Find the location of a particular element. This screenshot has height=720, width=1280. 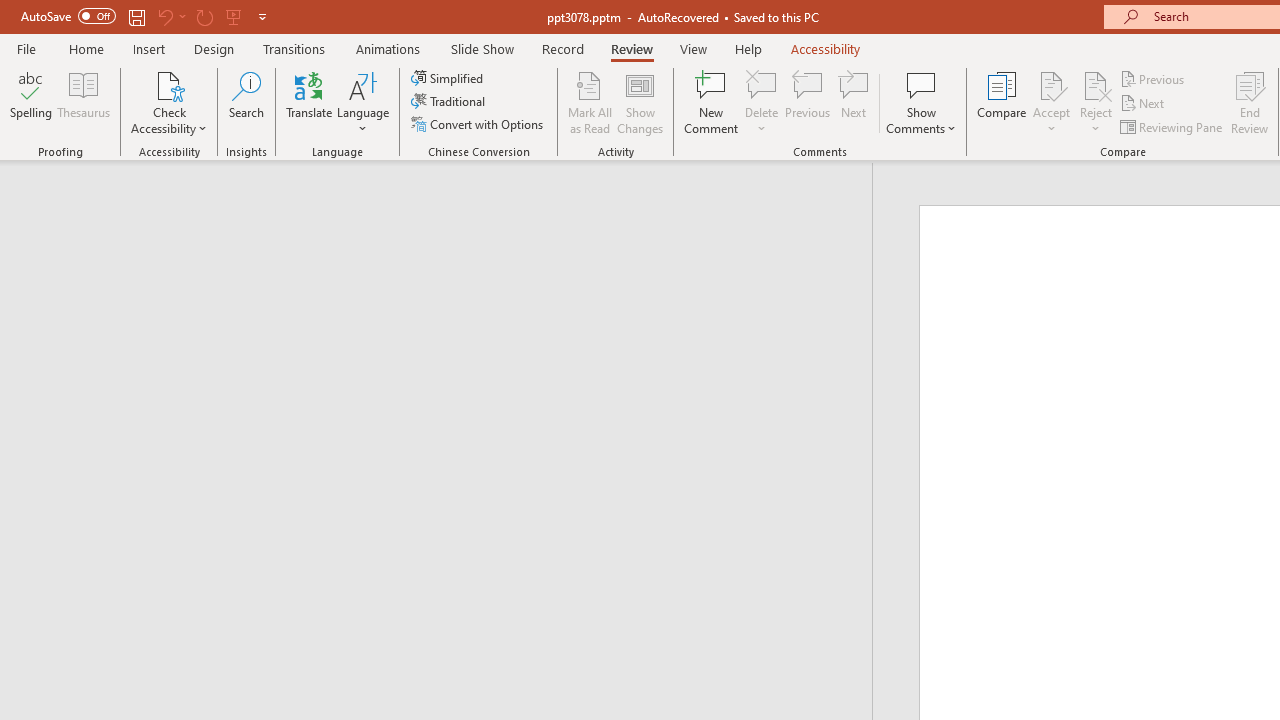

Translate is located at coordinates (310, 102).